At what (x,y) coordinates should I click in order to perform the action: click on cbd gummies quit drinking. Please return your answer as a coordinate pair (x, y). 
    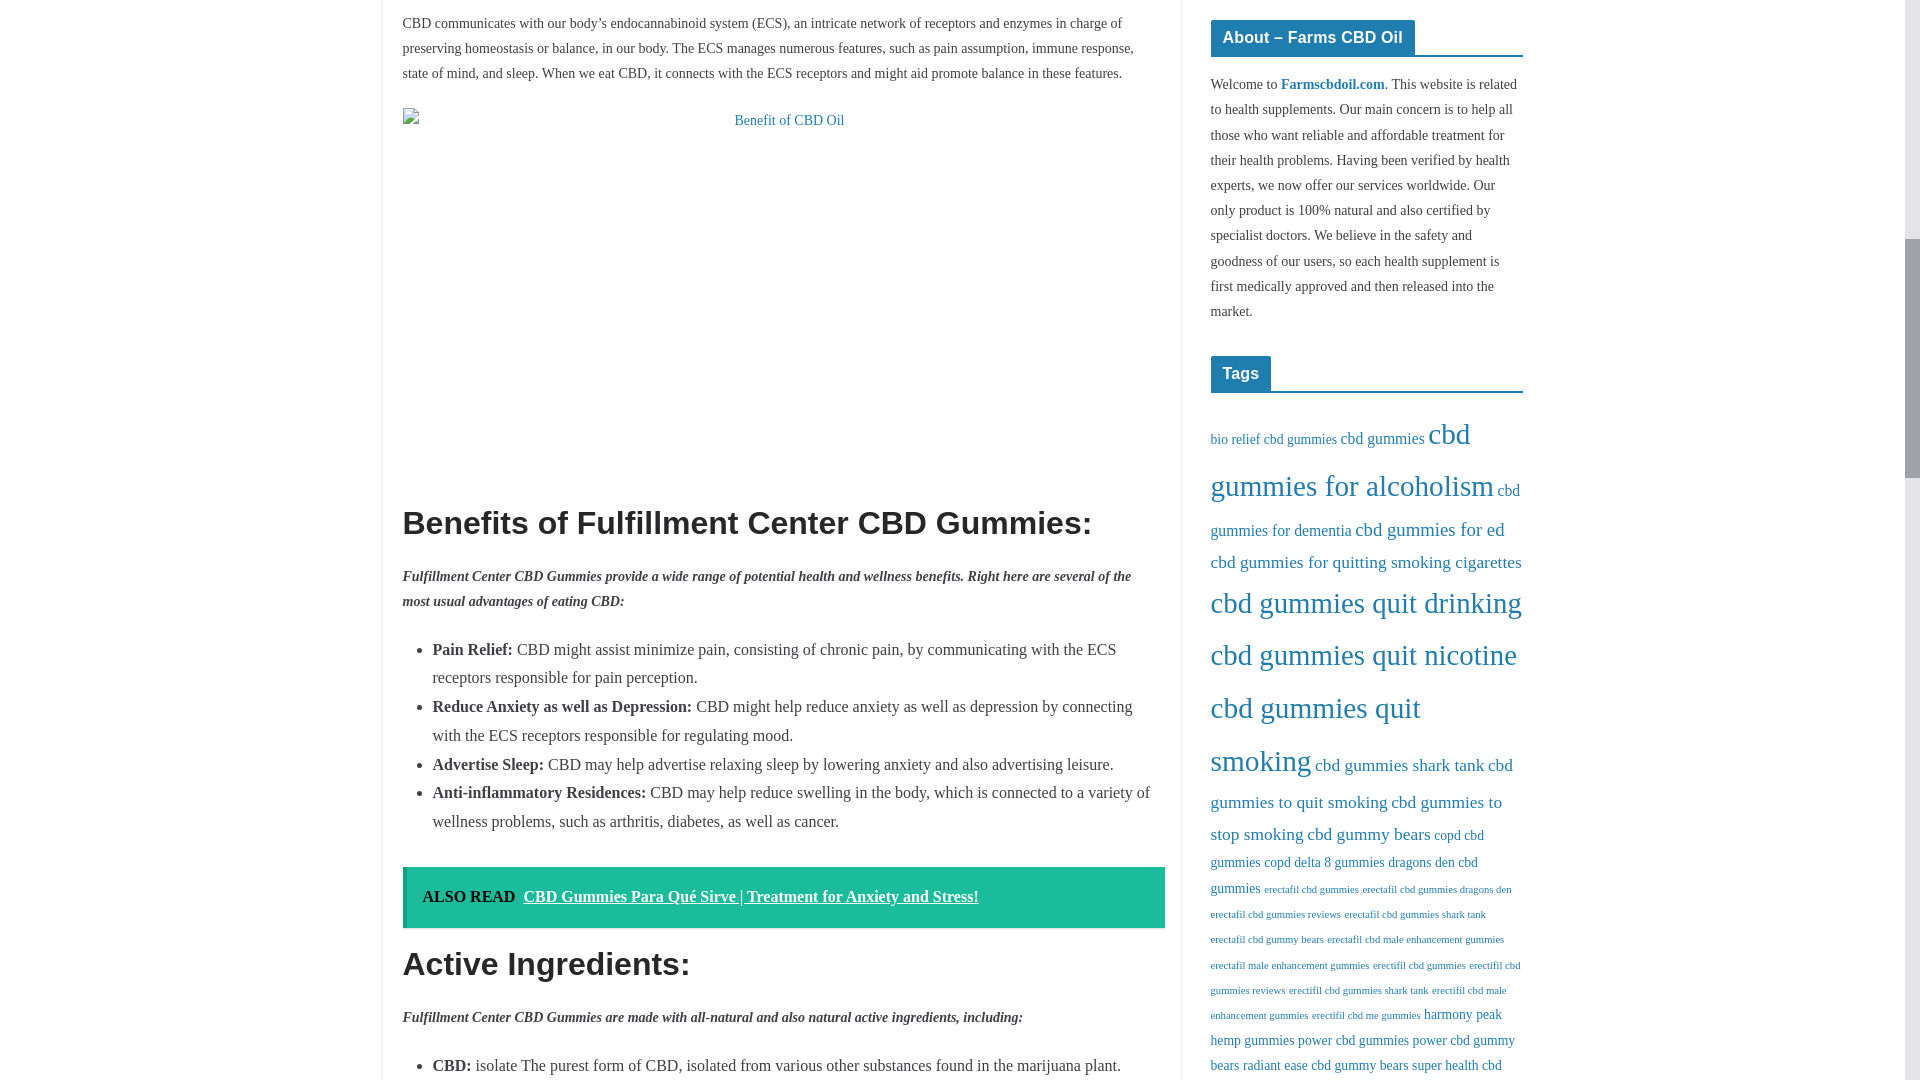
    Looking at the image, I should click on (1364, 602).